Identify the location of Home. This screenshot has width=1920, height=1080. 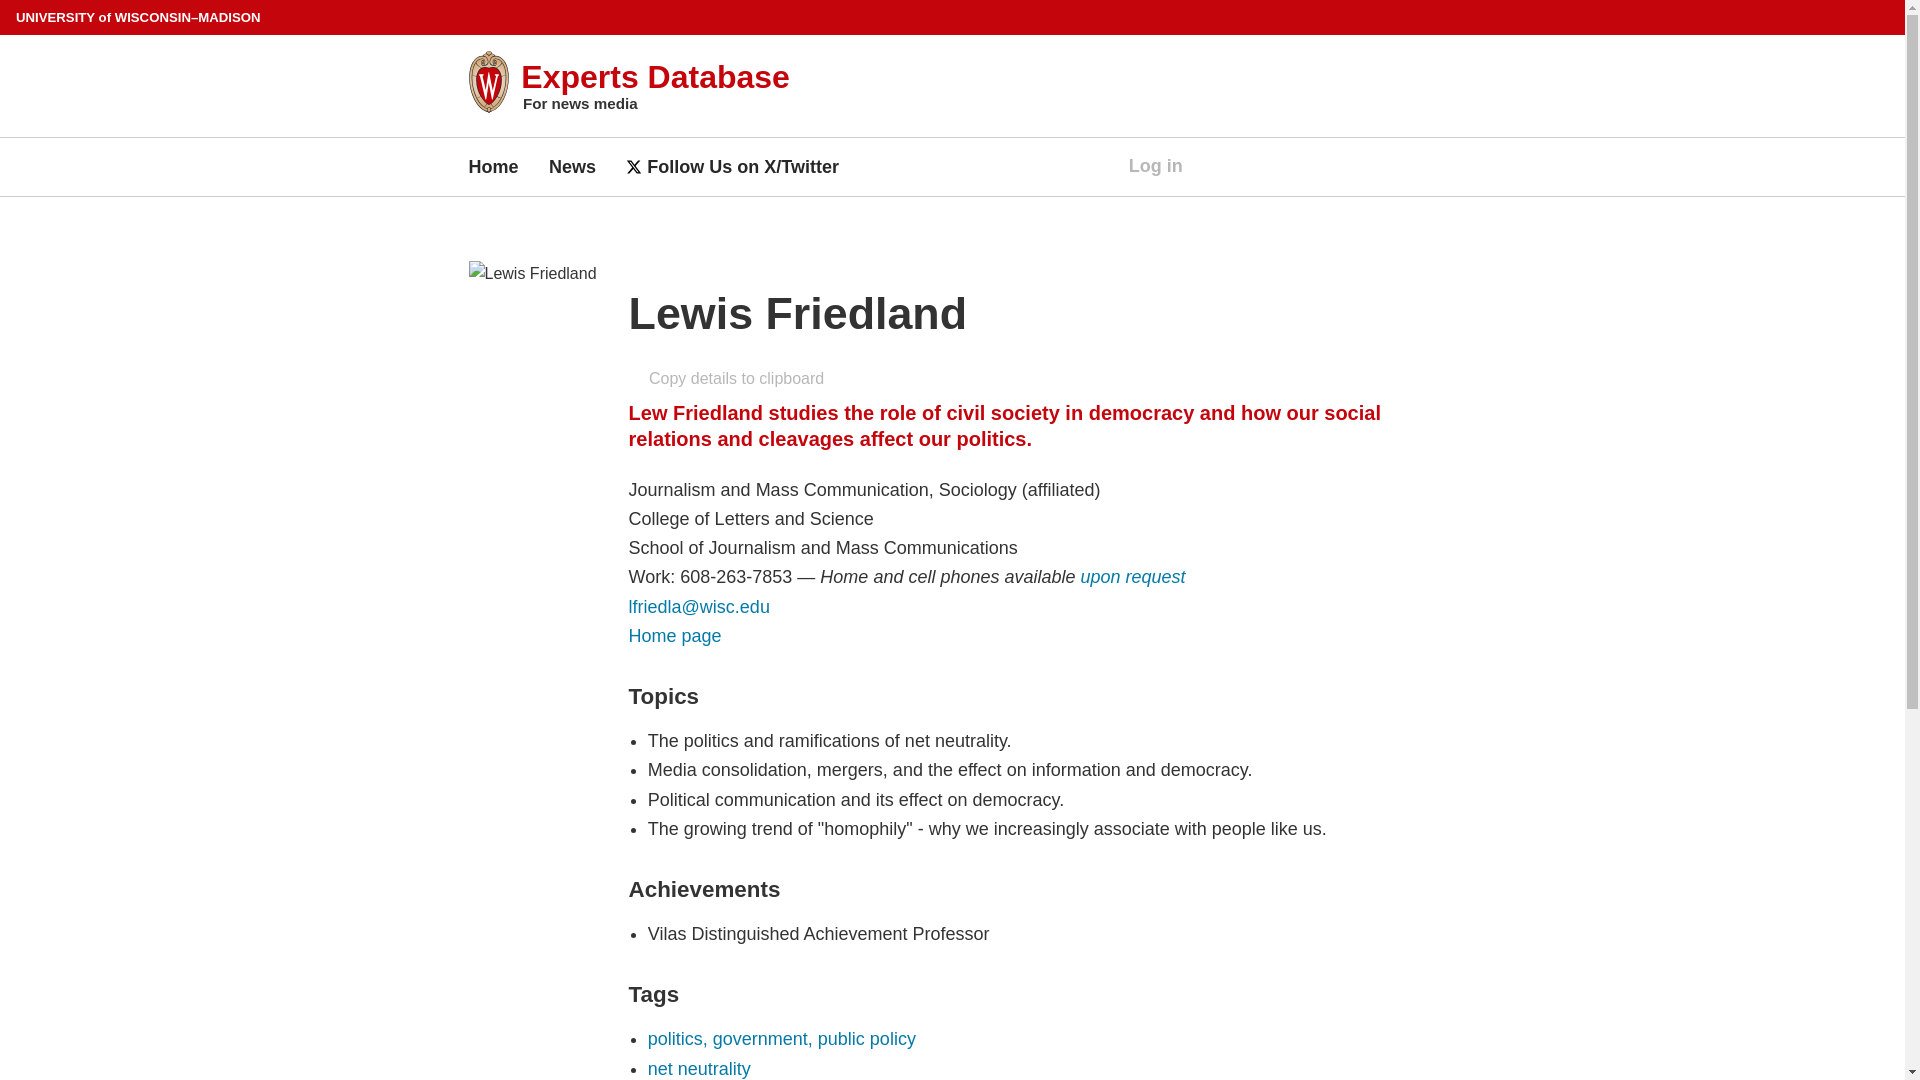
(493, 166).